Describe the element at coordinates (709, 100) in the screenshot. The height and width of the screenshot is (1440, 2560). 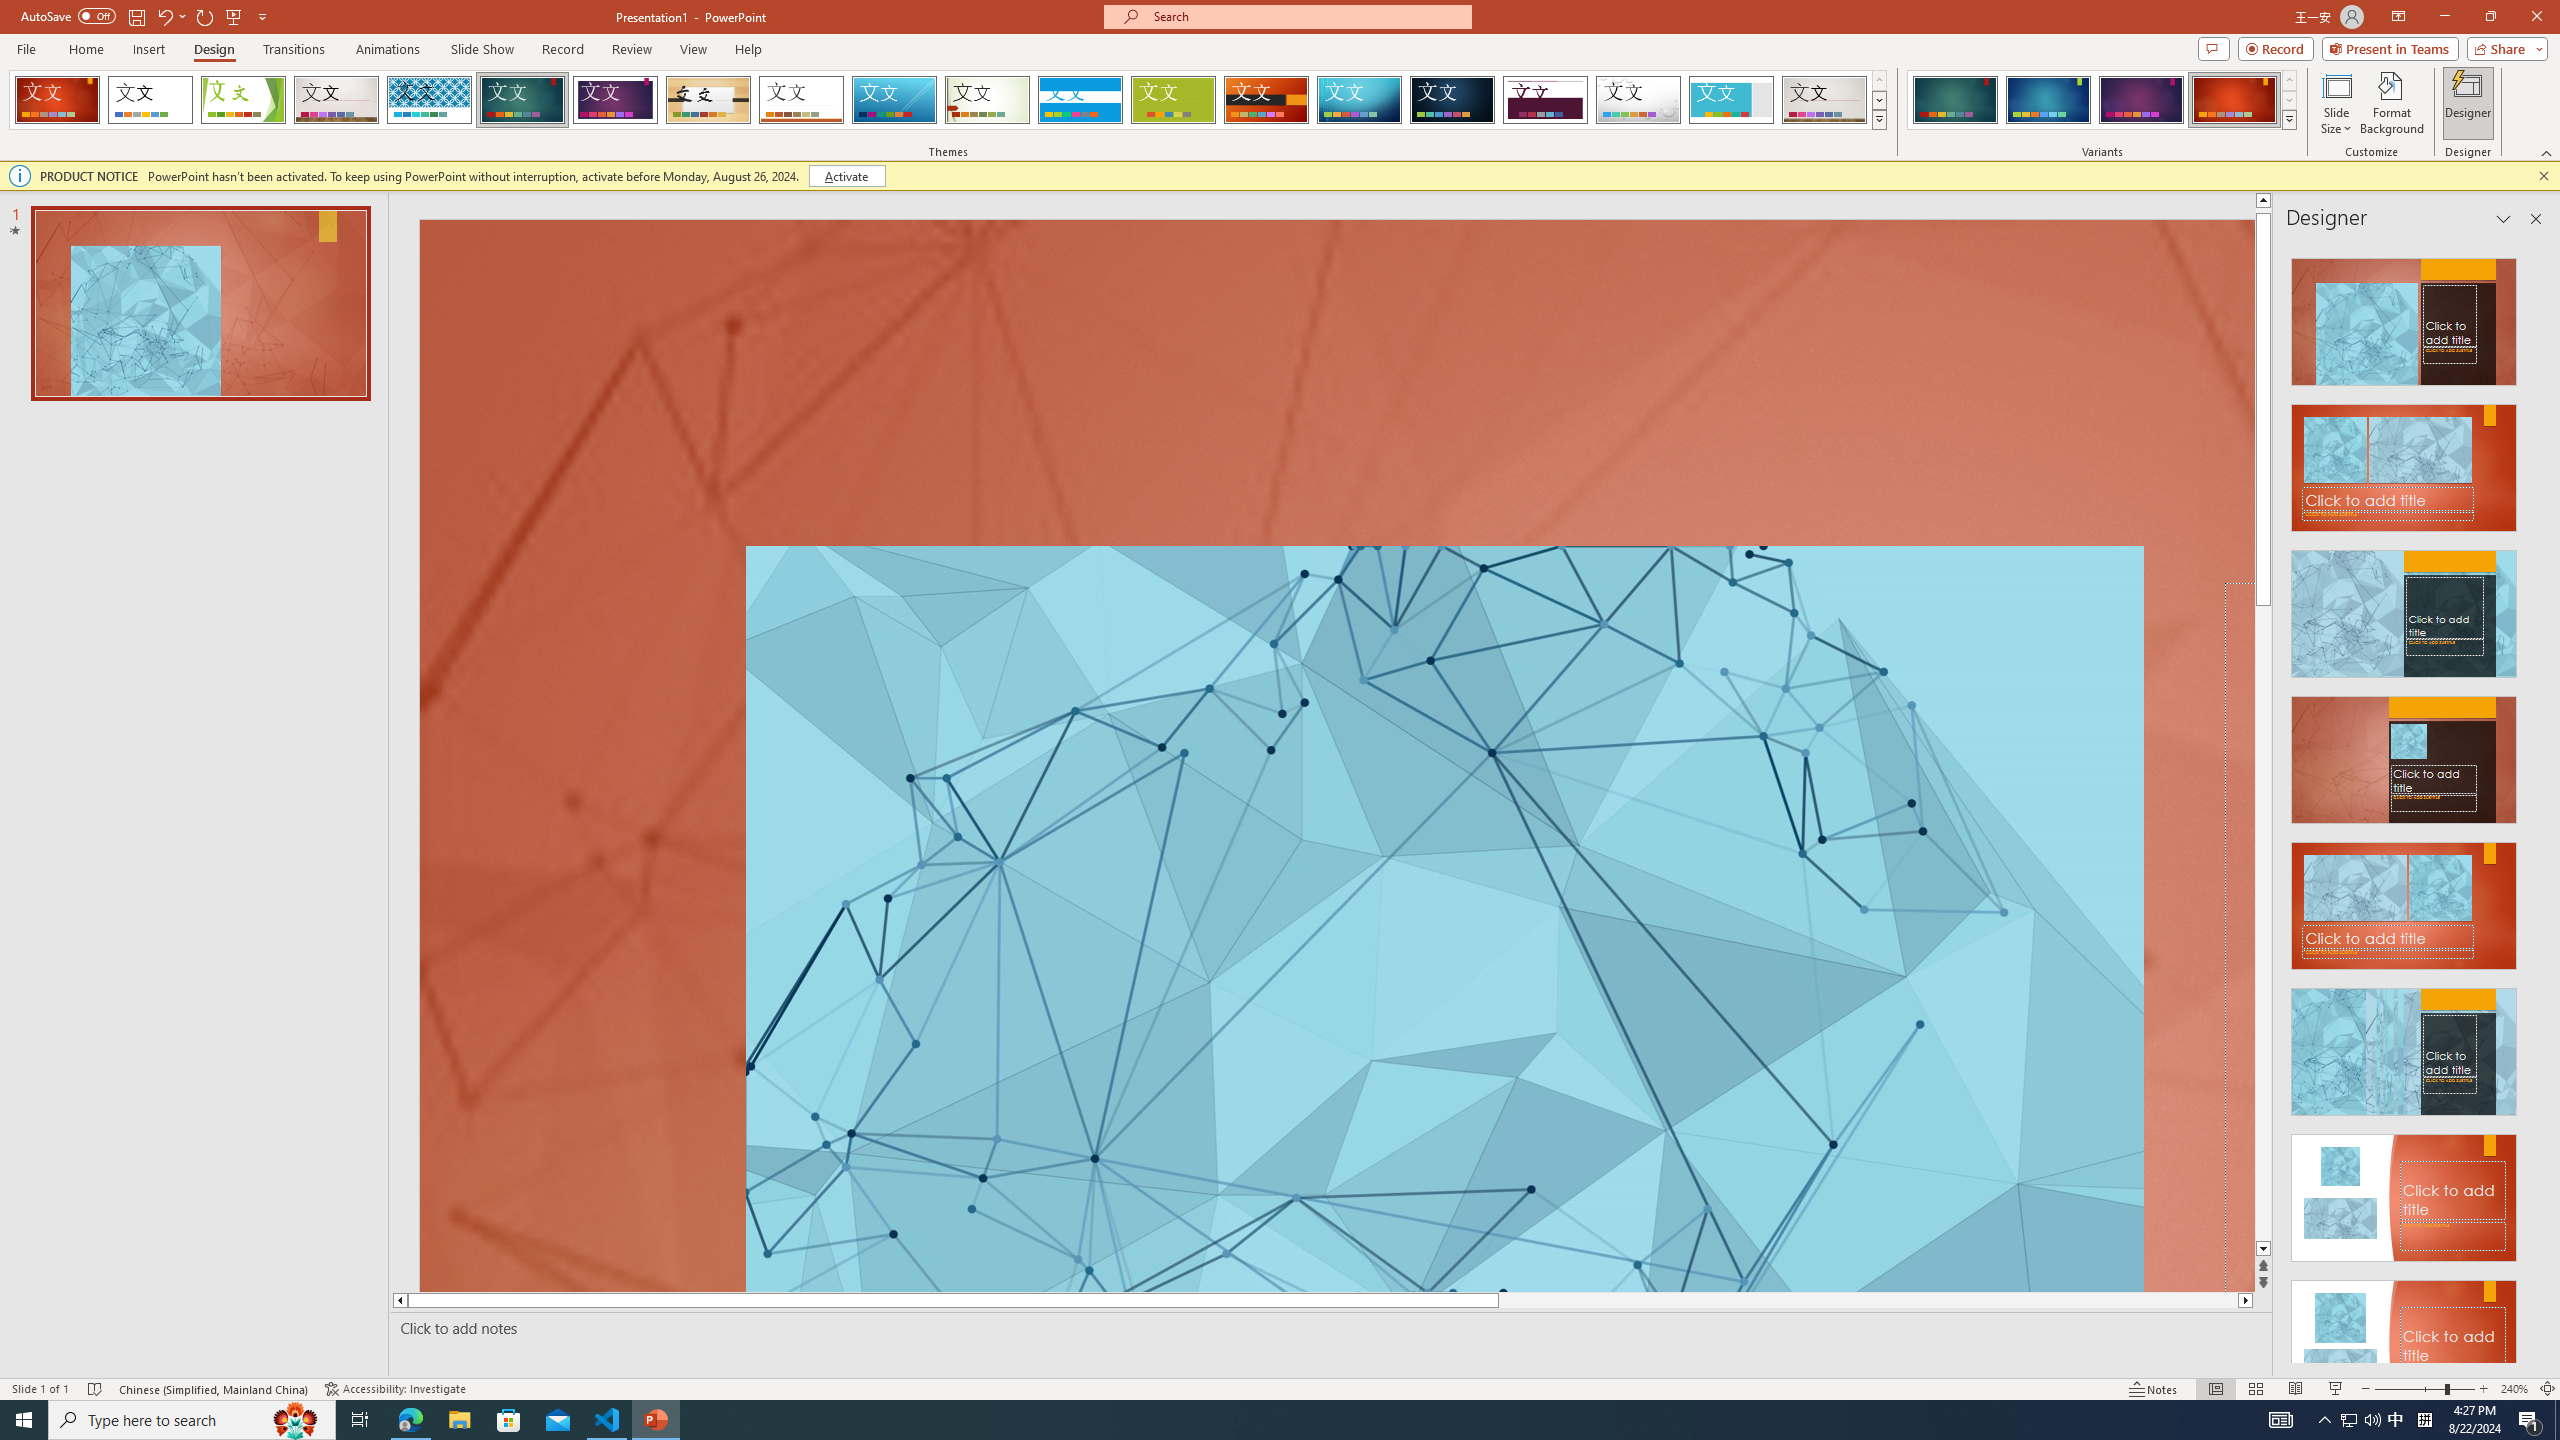
I see `Organic` at that location.